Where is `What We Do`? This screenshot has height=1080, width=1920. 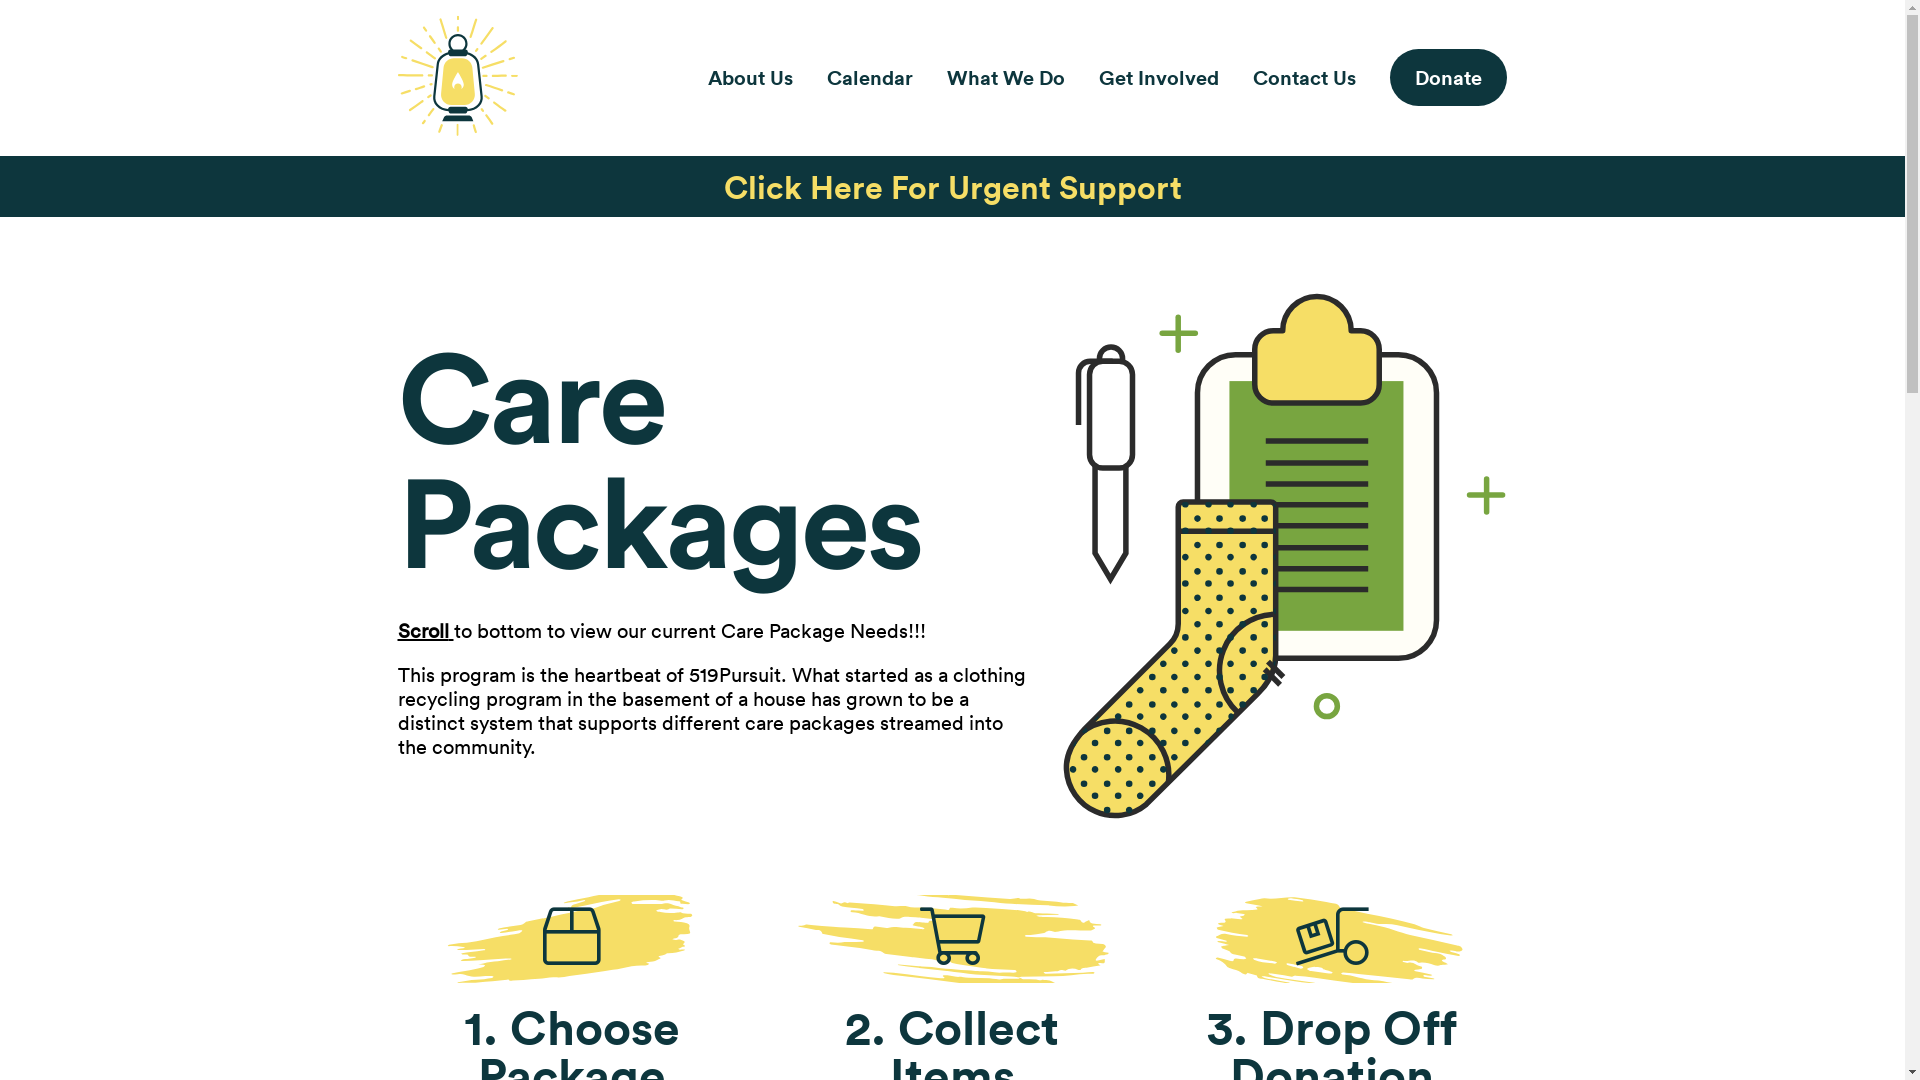 What We Do is located at coordinates (1006, 78).